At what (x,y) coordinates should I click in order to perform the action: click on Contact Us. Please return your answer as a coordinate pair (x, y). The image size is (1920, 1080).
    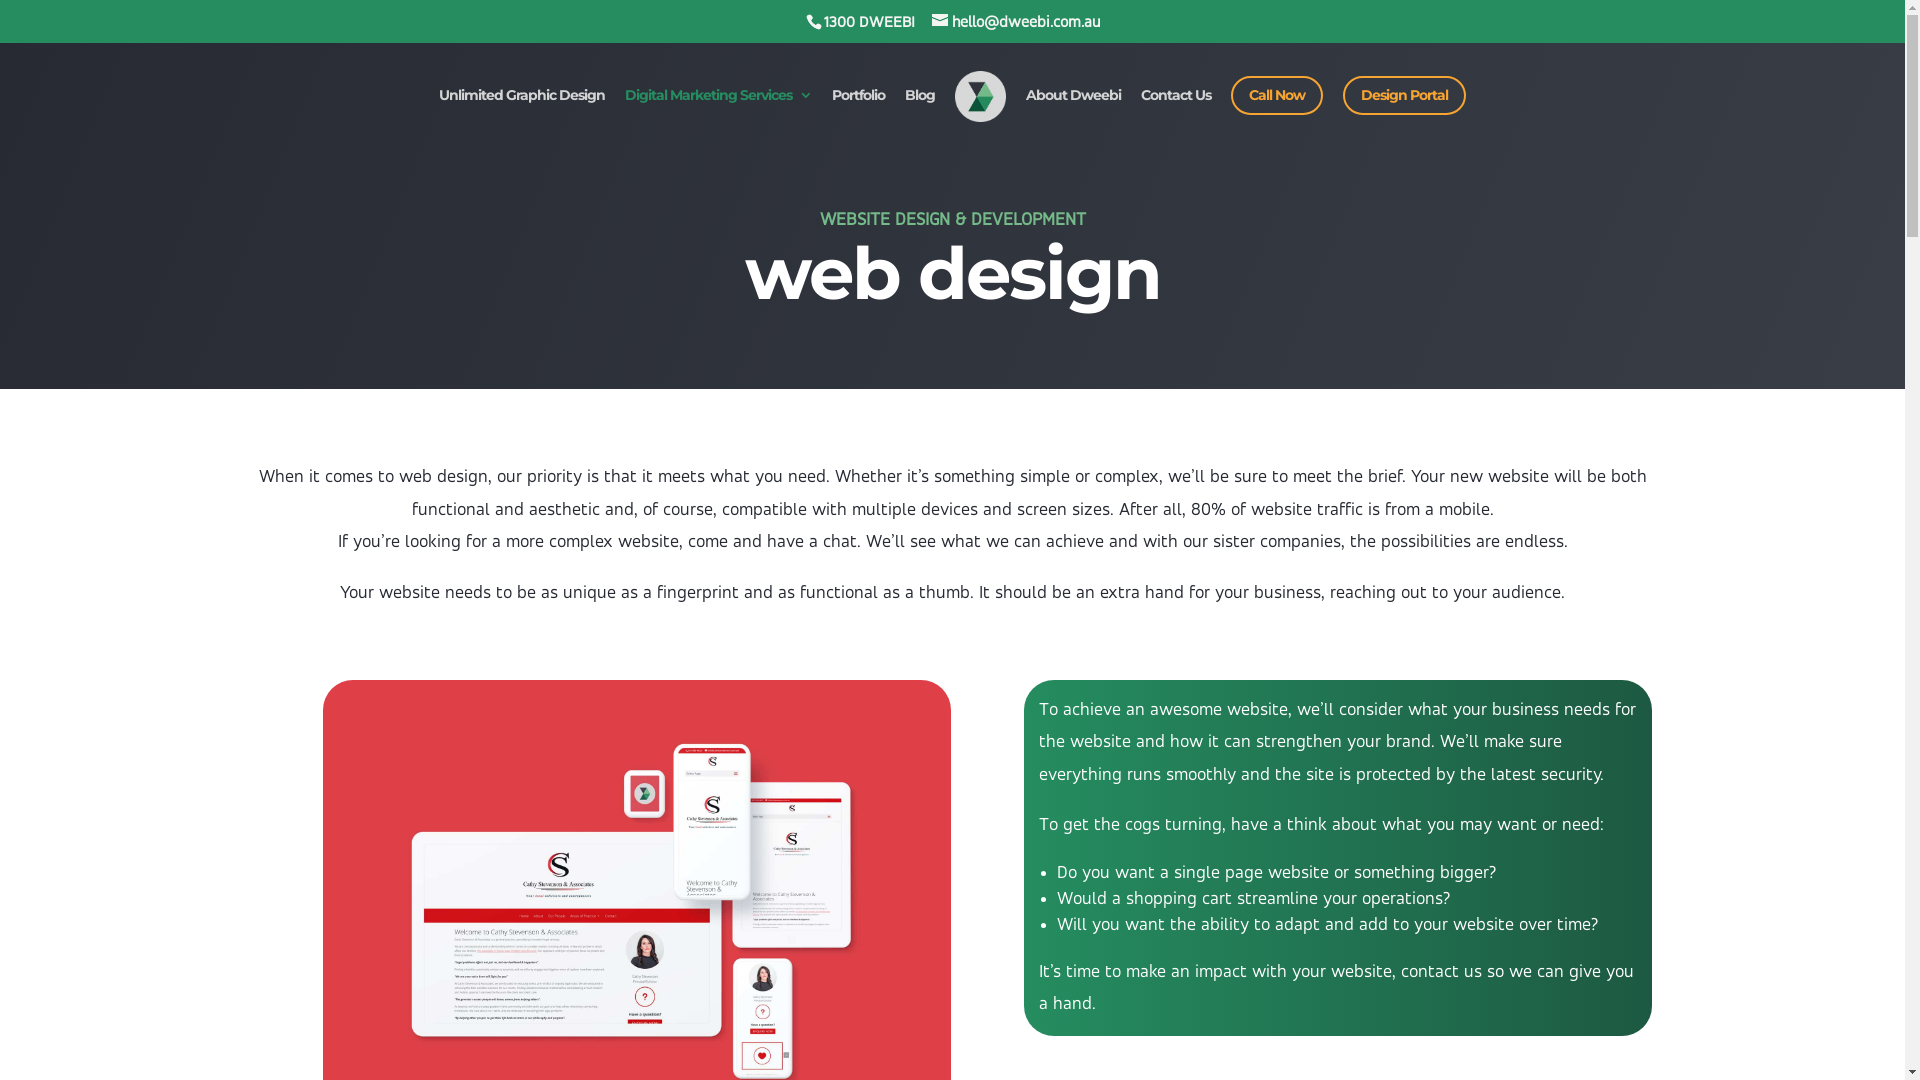
    Looking at the image, I should click on (1176, 112).